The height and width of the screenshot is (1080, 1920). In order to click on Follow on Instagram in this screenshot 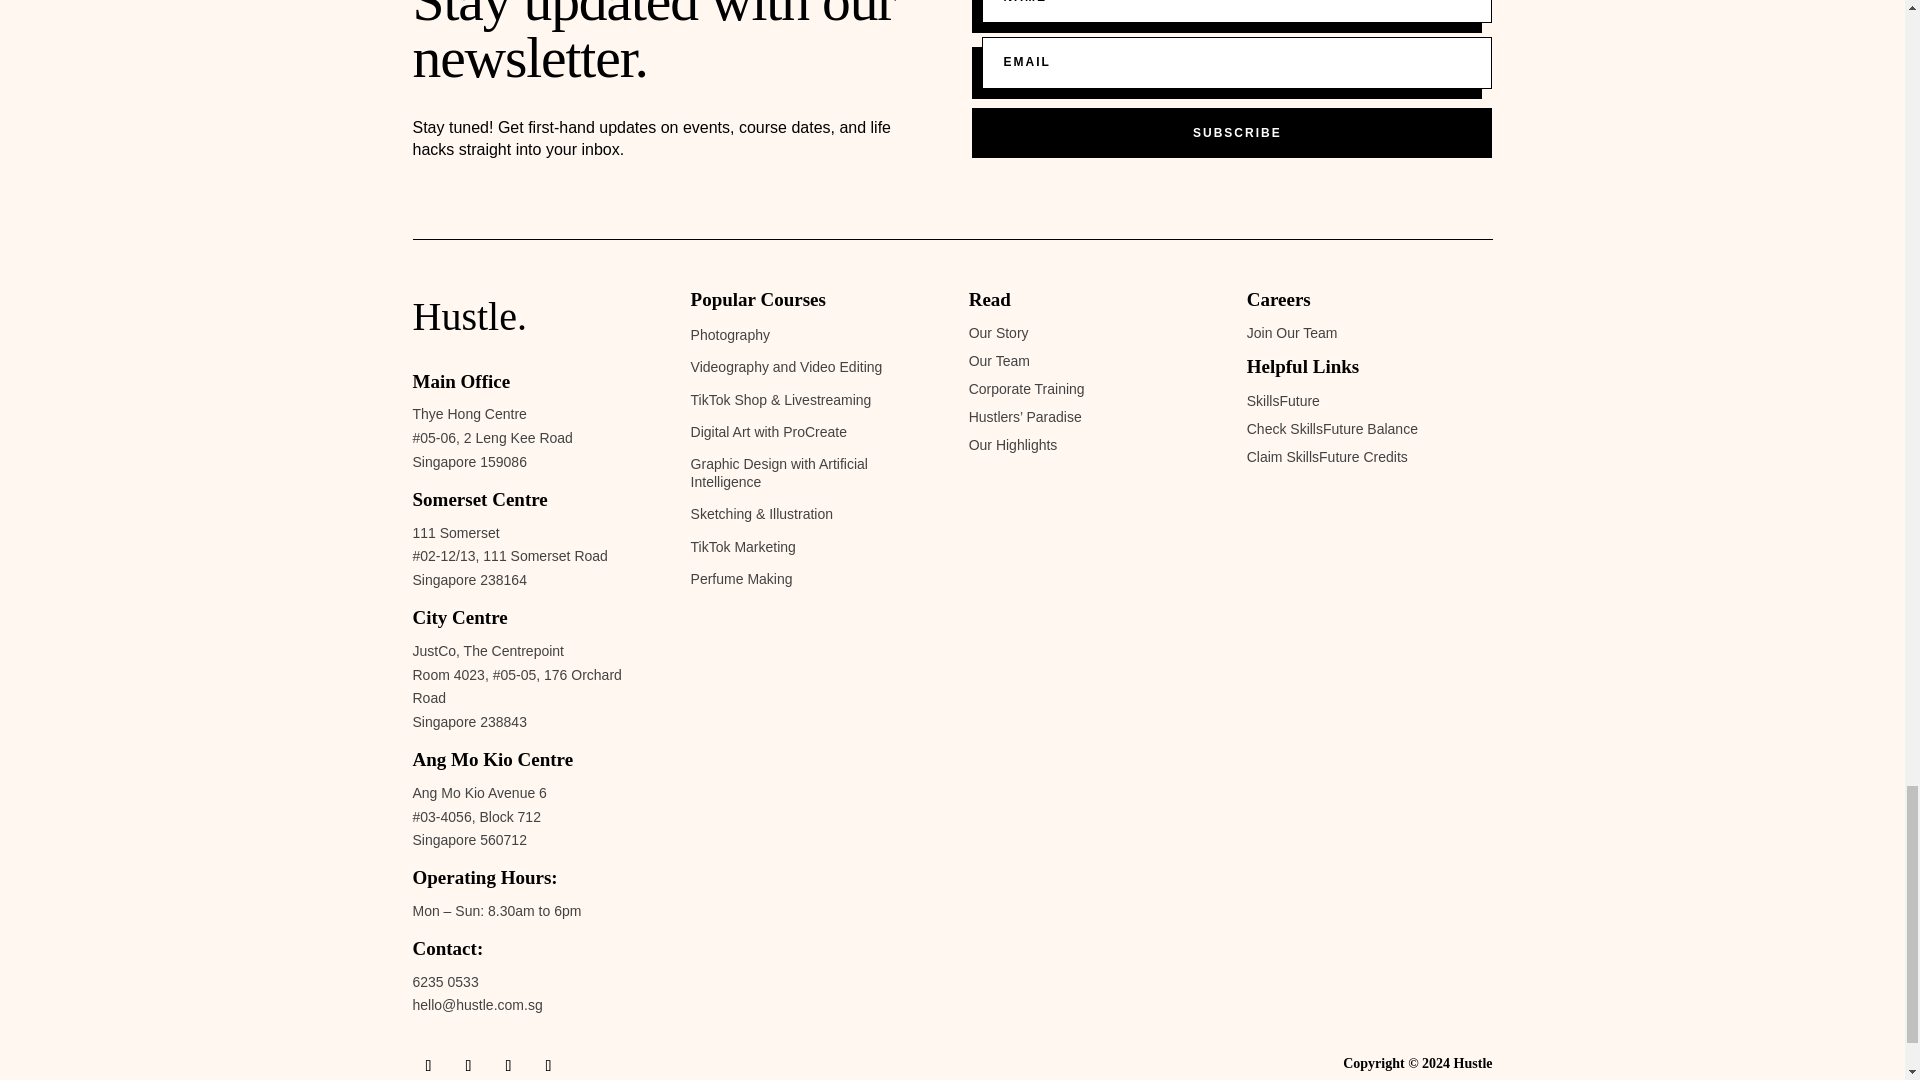, I will do `click(467, 1064)`.